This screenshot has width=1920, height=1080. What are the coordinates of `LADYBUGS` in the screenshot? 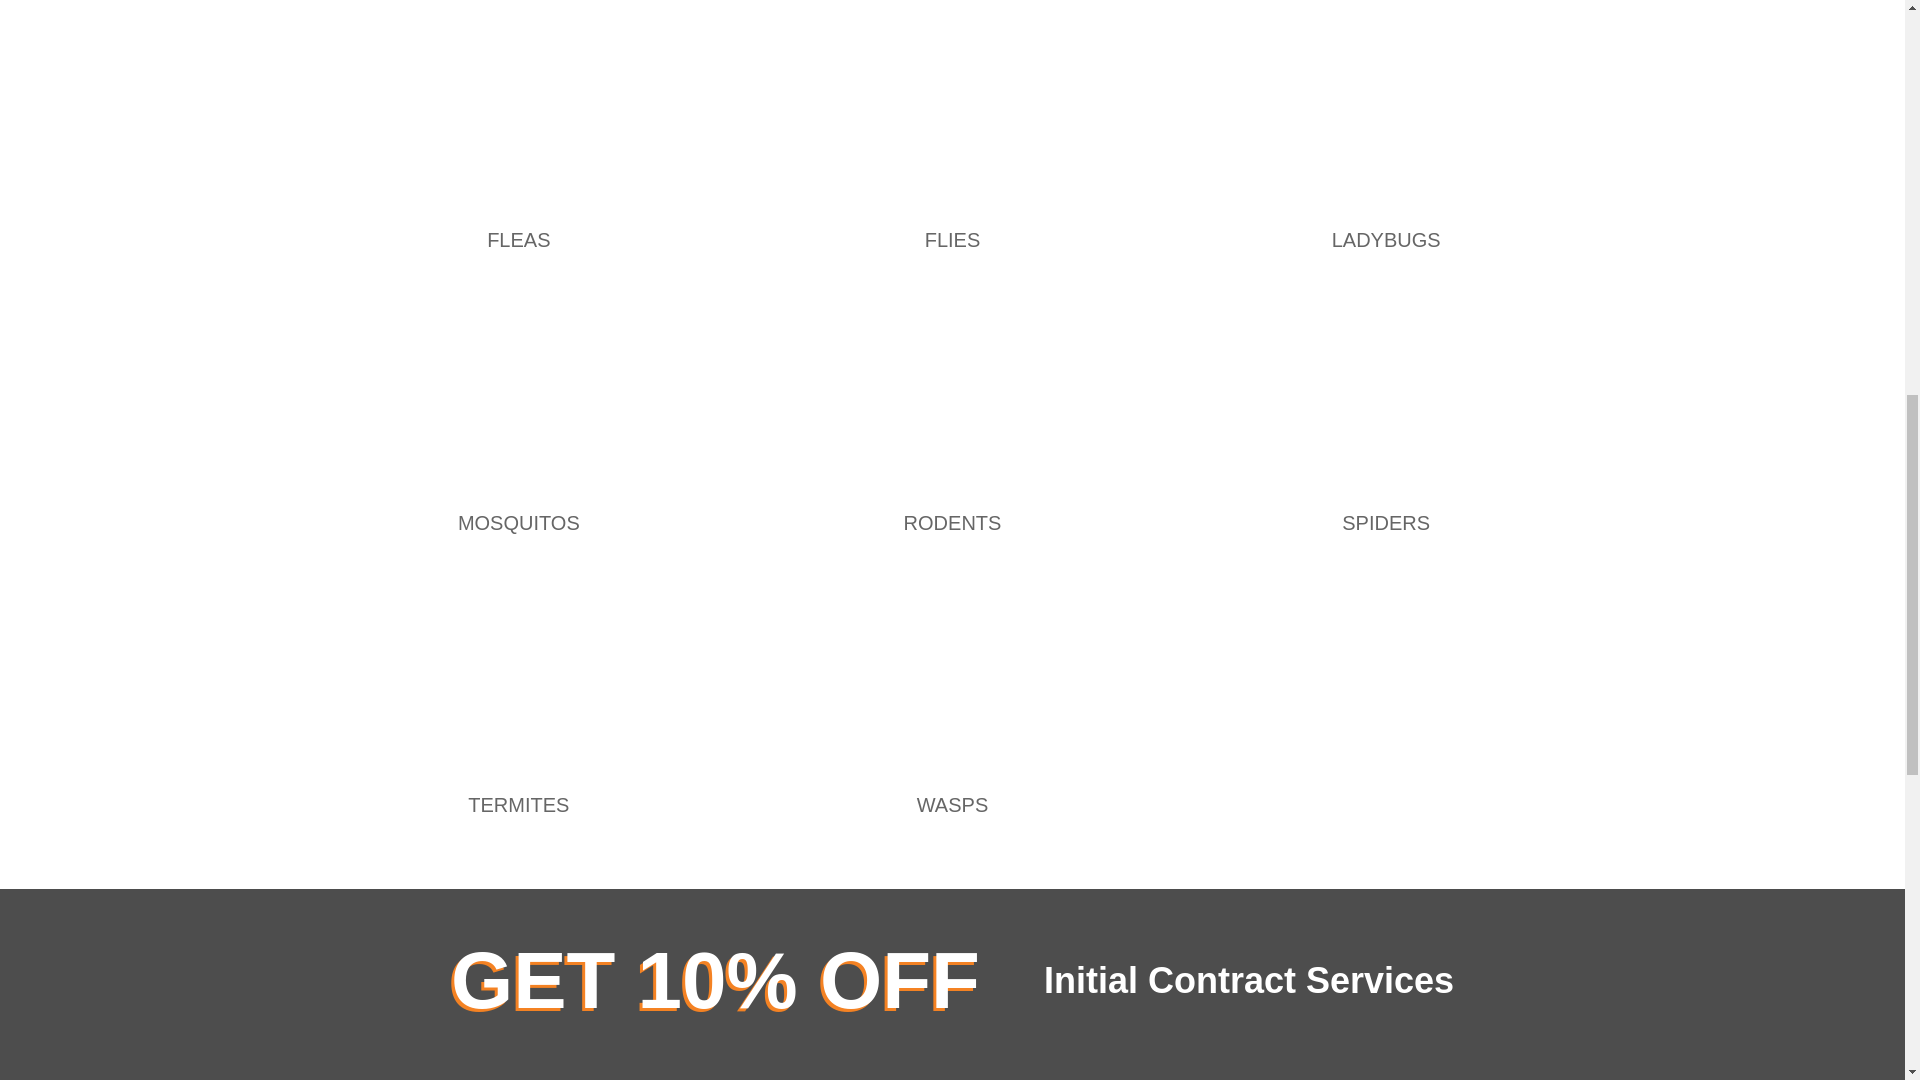 It's located at (1386, 239).